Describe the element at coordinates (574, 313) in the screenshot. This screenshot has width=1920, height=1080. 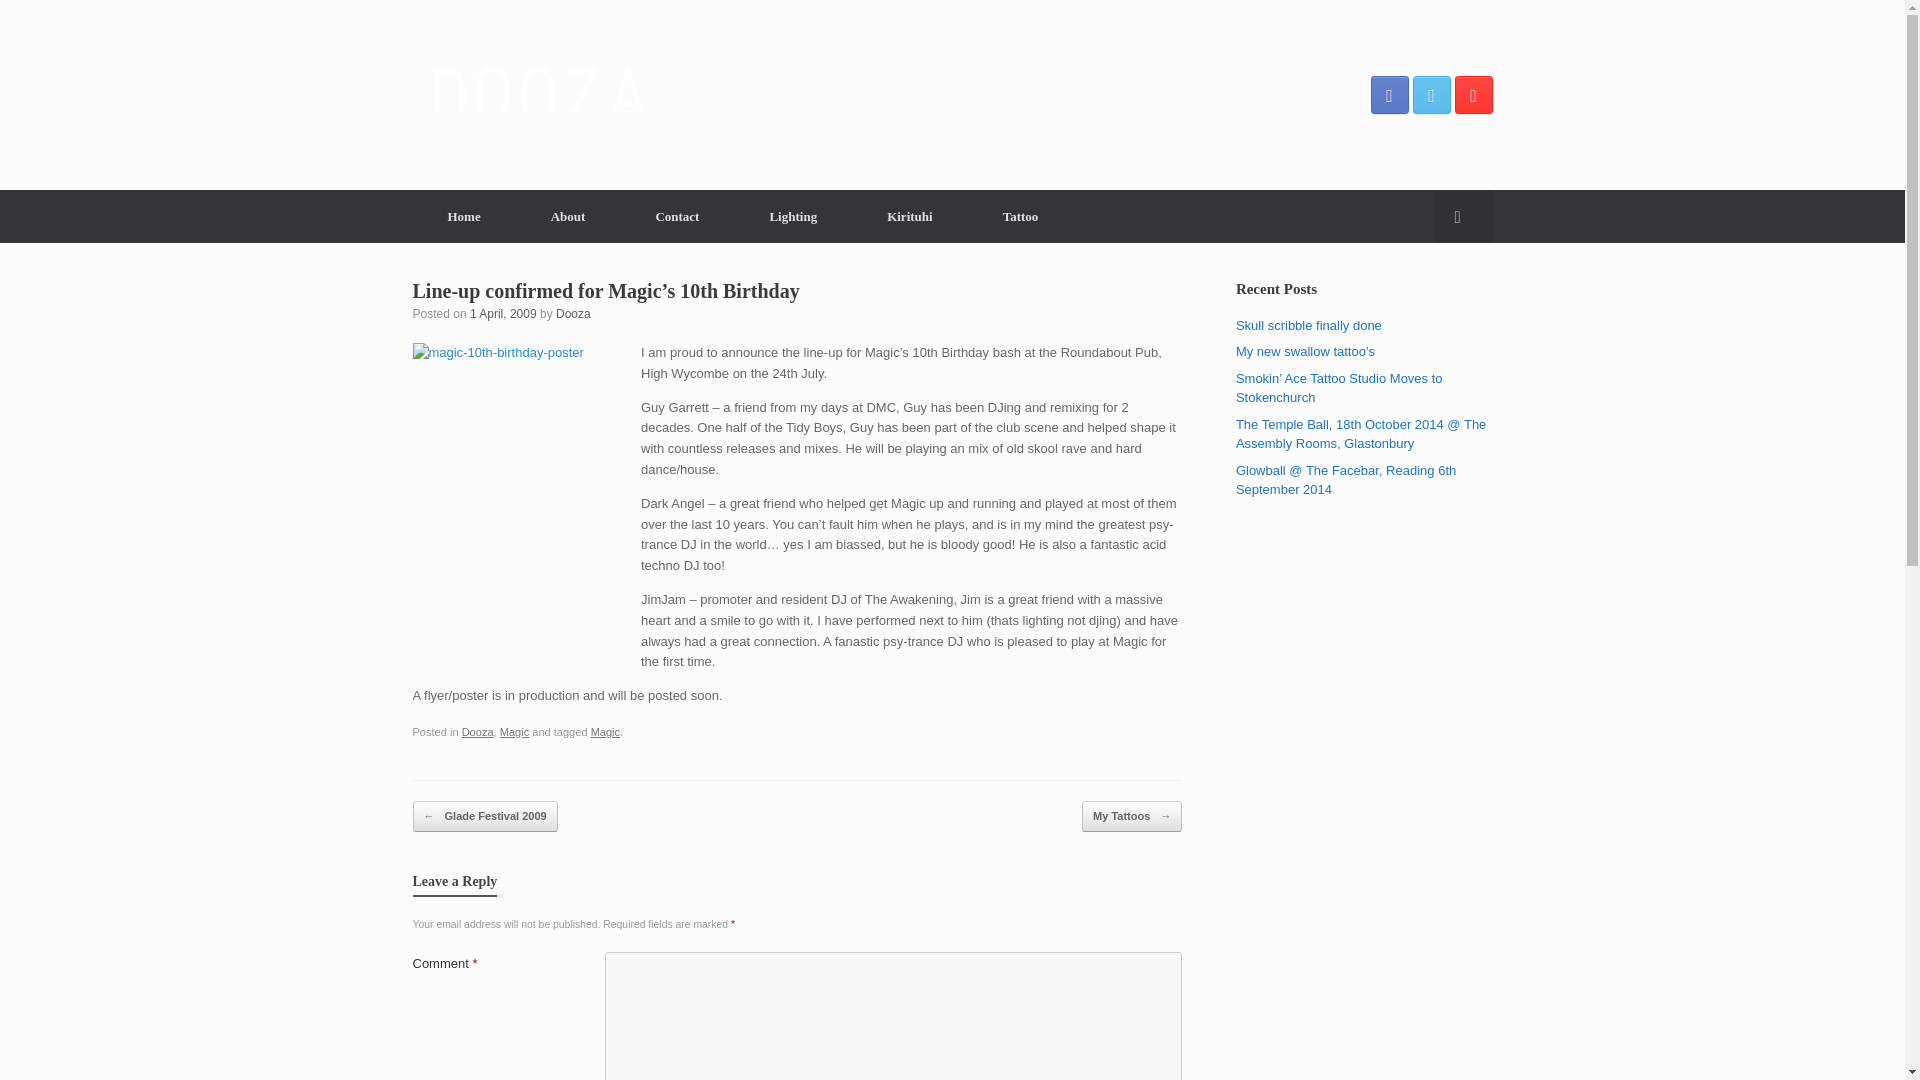
I see `Dooza` at that location.